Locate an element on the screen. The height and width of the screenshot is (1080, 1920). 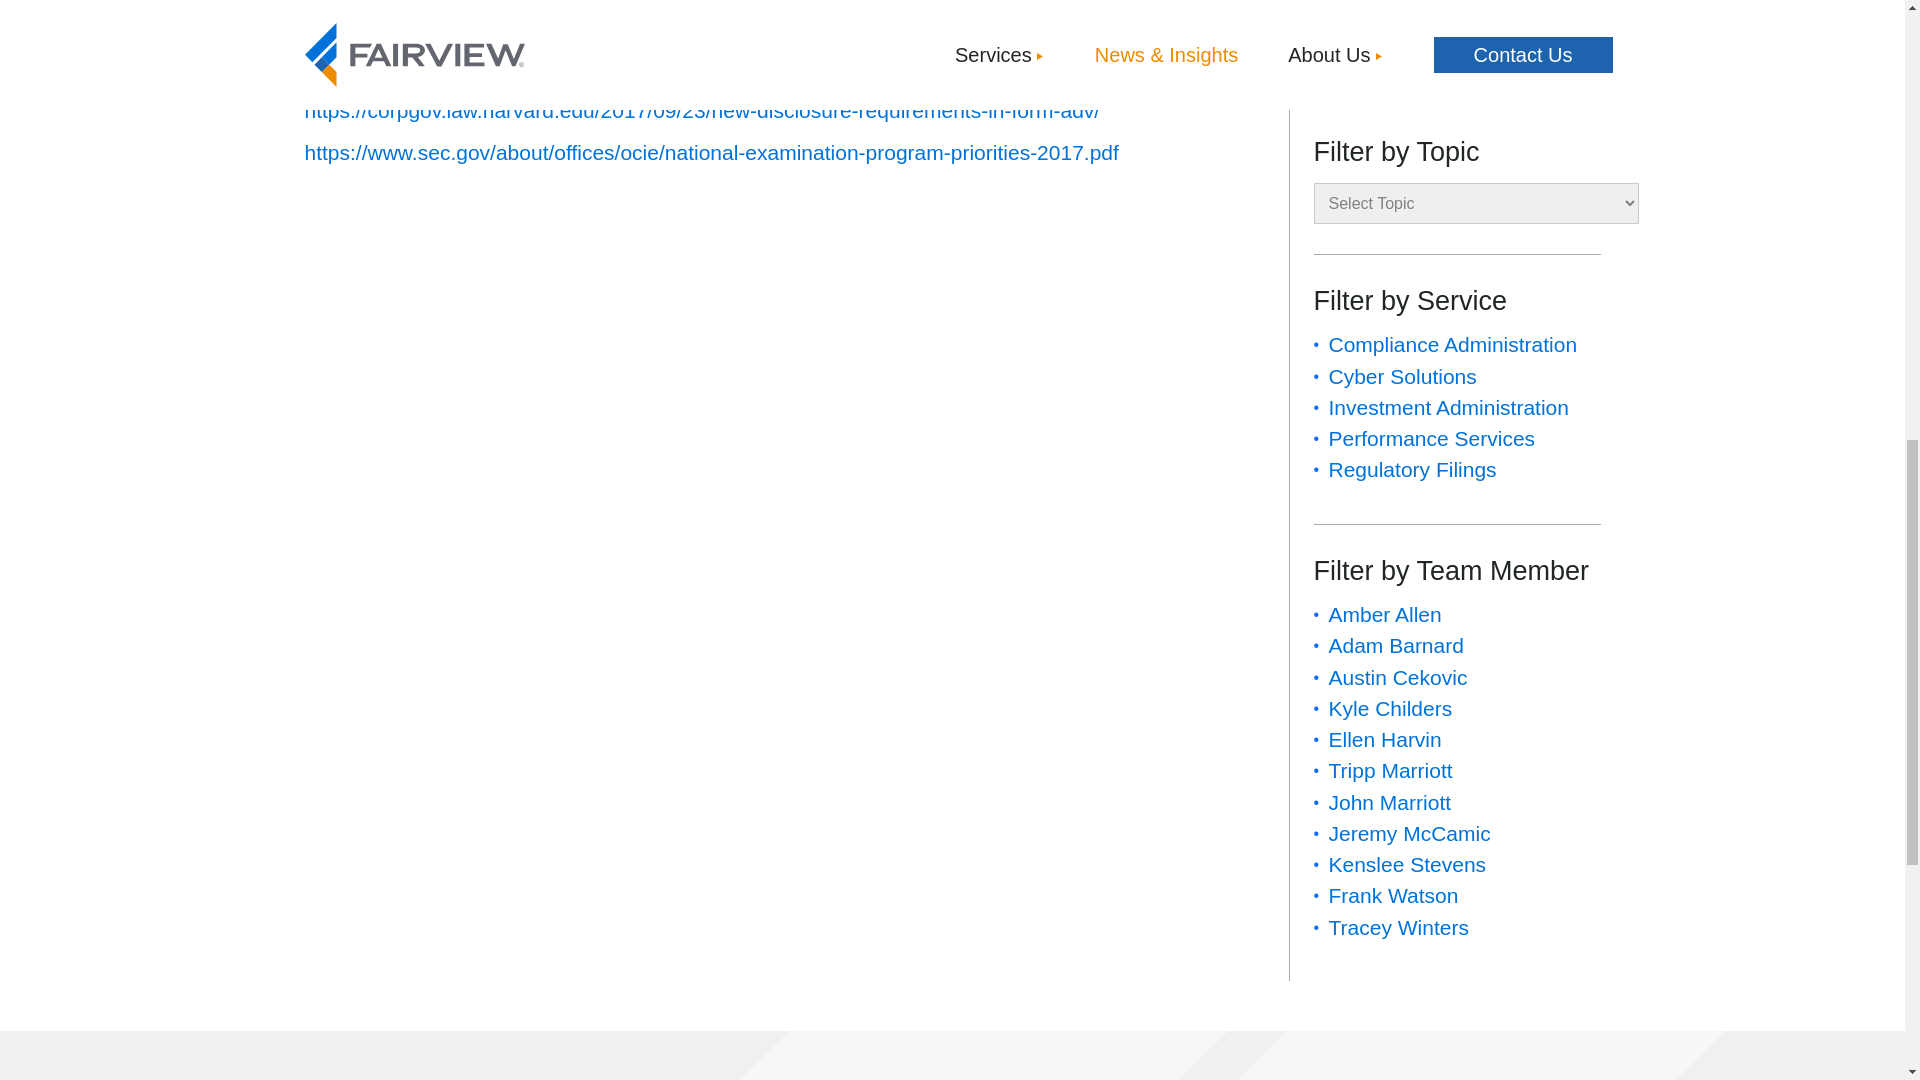
Tracey Winters is located at coordinates (1398, 926).